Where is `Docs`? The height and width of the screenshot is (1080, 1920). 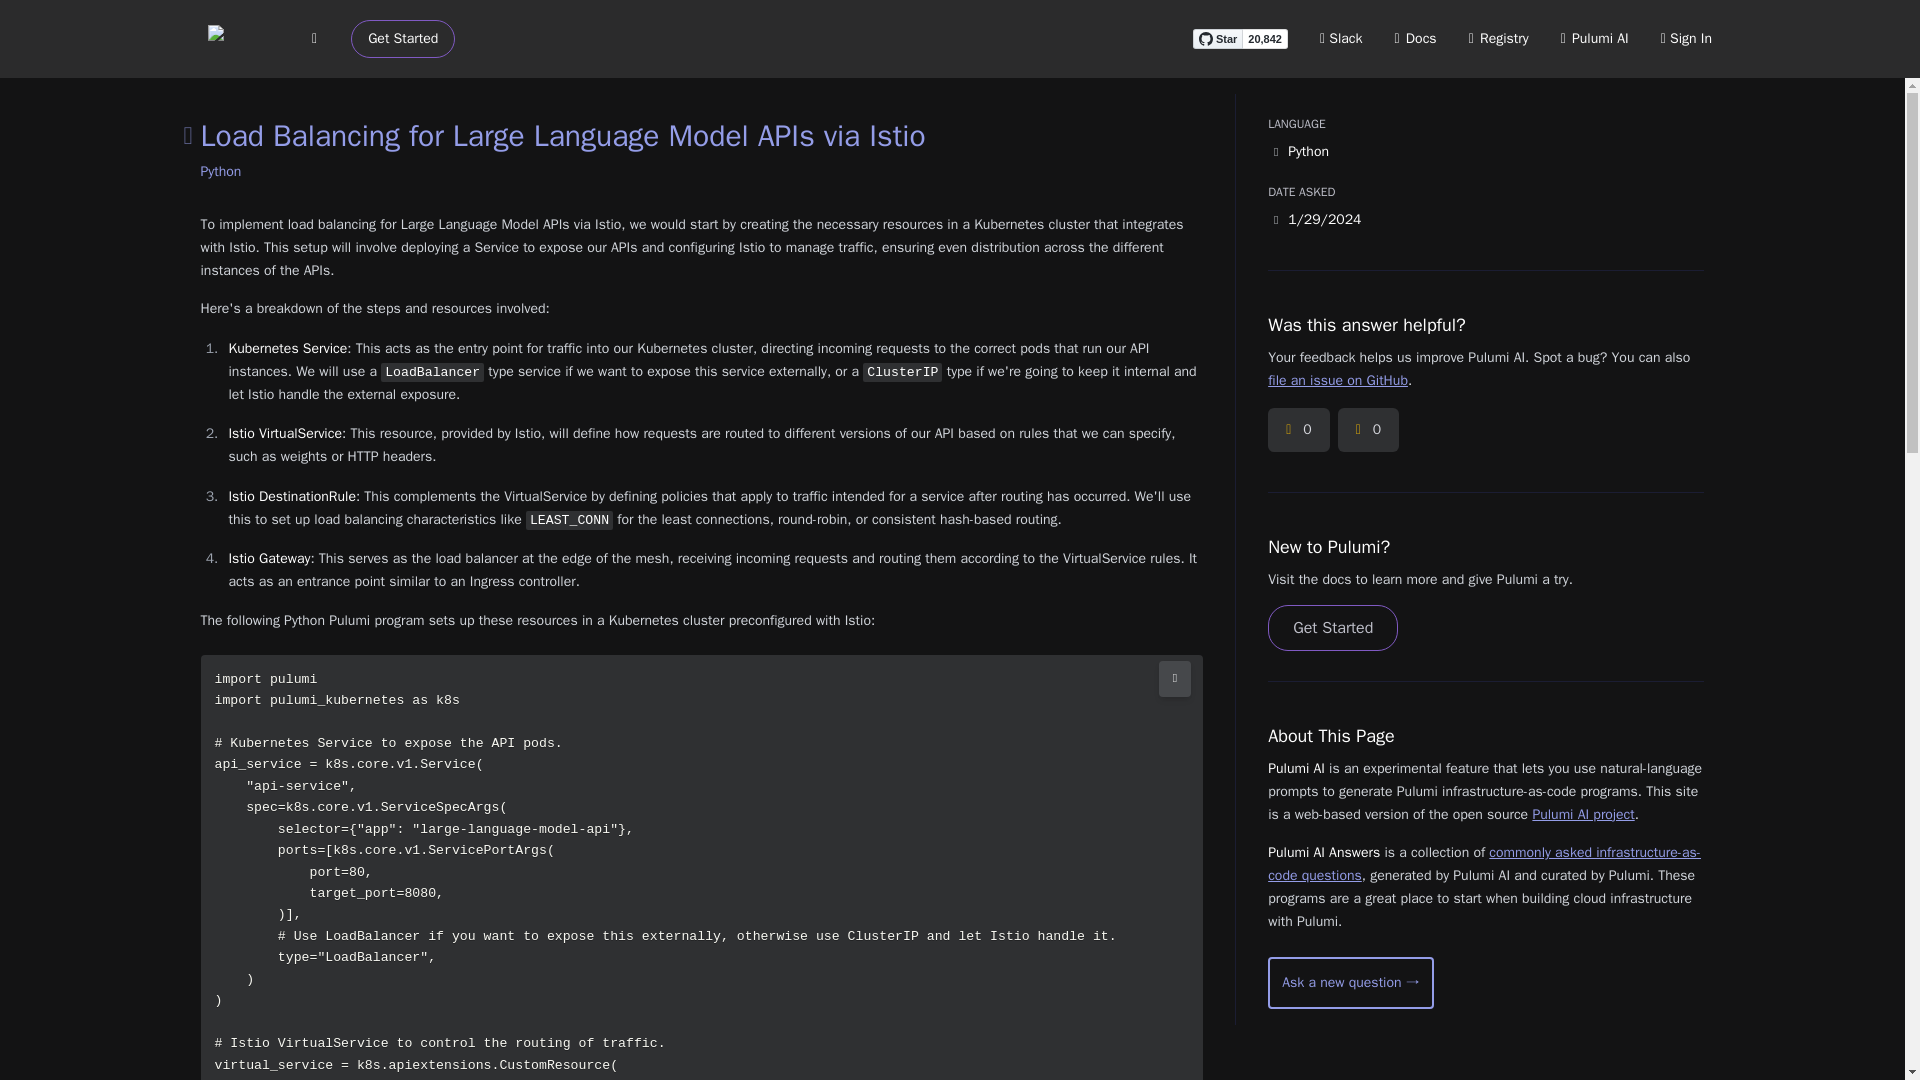 Docs is located at coordinates (1416, 38).